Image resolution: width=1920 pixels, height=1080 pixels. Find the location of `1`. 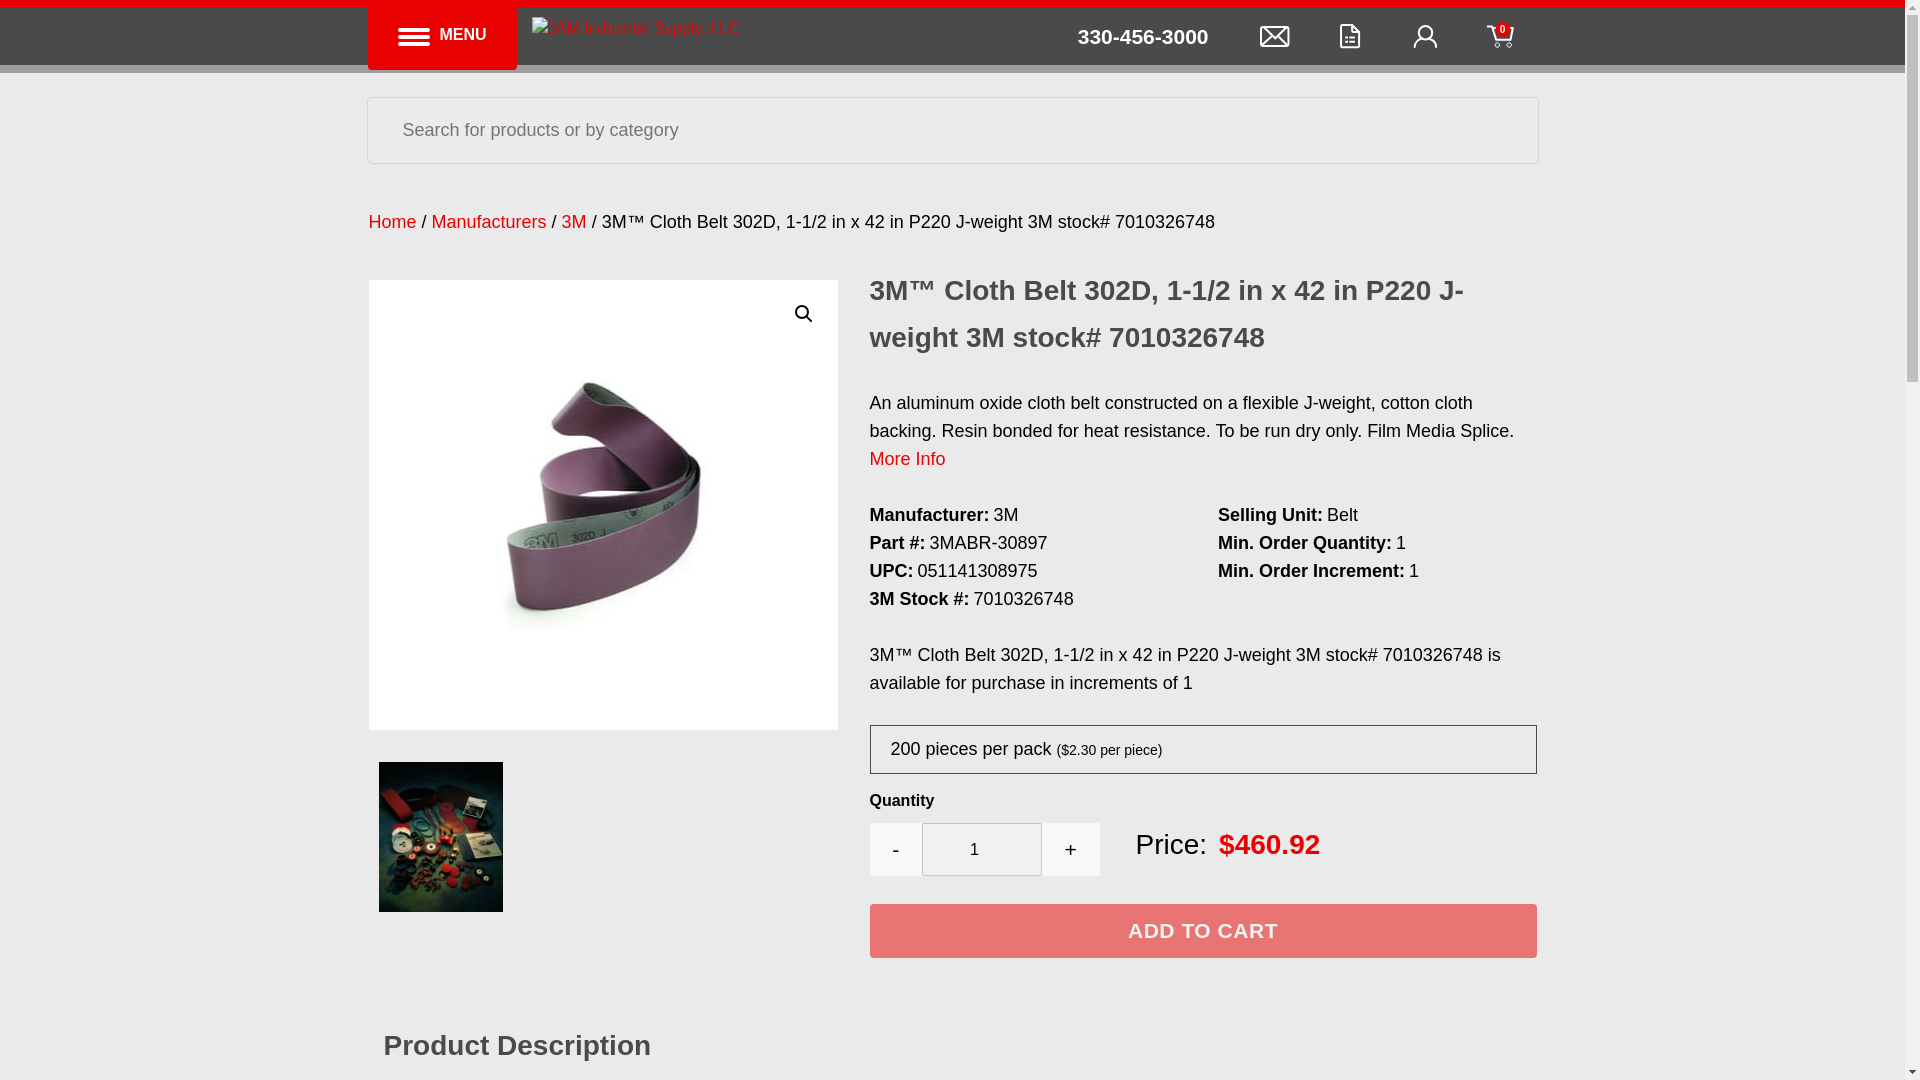

1 is located at coordinates (982, 848).